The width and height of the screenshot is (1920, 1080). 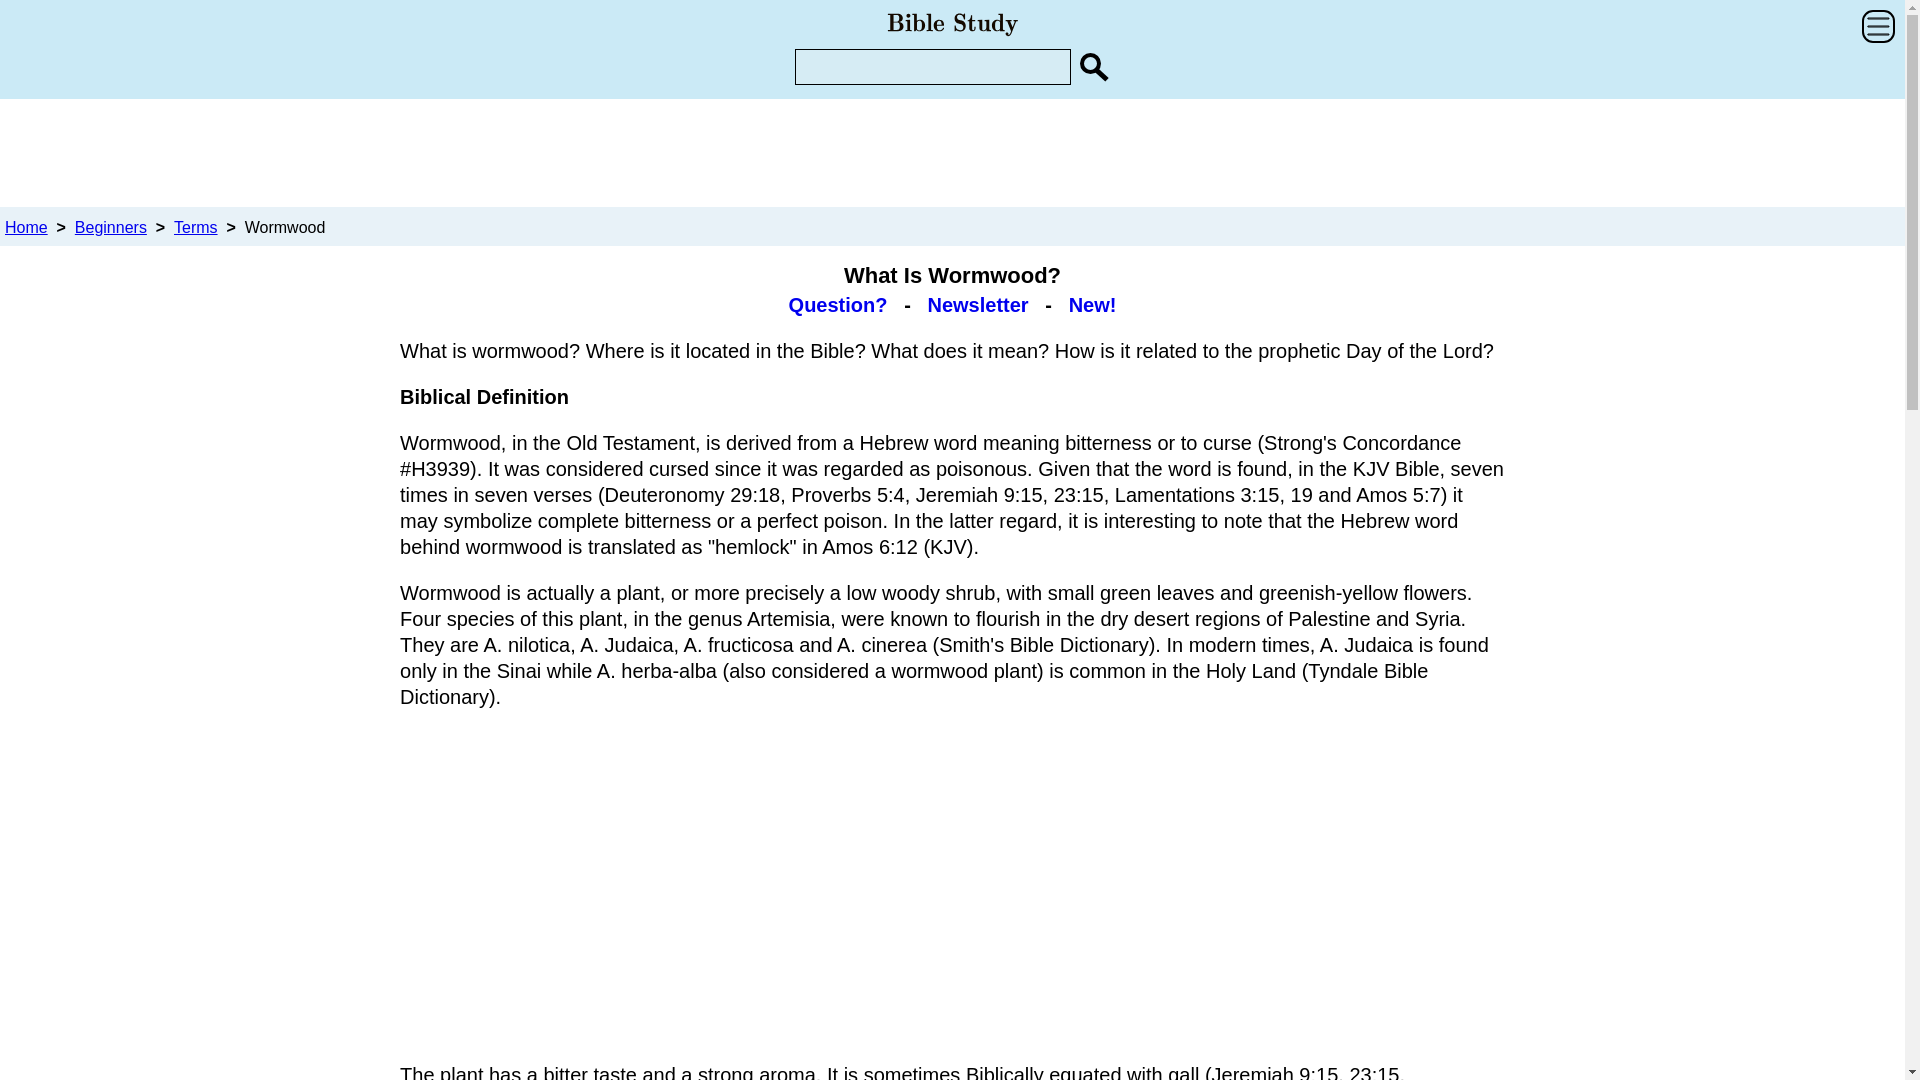 What do you see at coordinates (26, 228) in the screenshot?
I see `Home` at bounding box center [26, 228].